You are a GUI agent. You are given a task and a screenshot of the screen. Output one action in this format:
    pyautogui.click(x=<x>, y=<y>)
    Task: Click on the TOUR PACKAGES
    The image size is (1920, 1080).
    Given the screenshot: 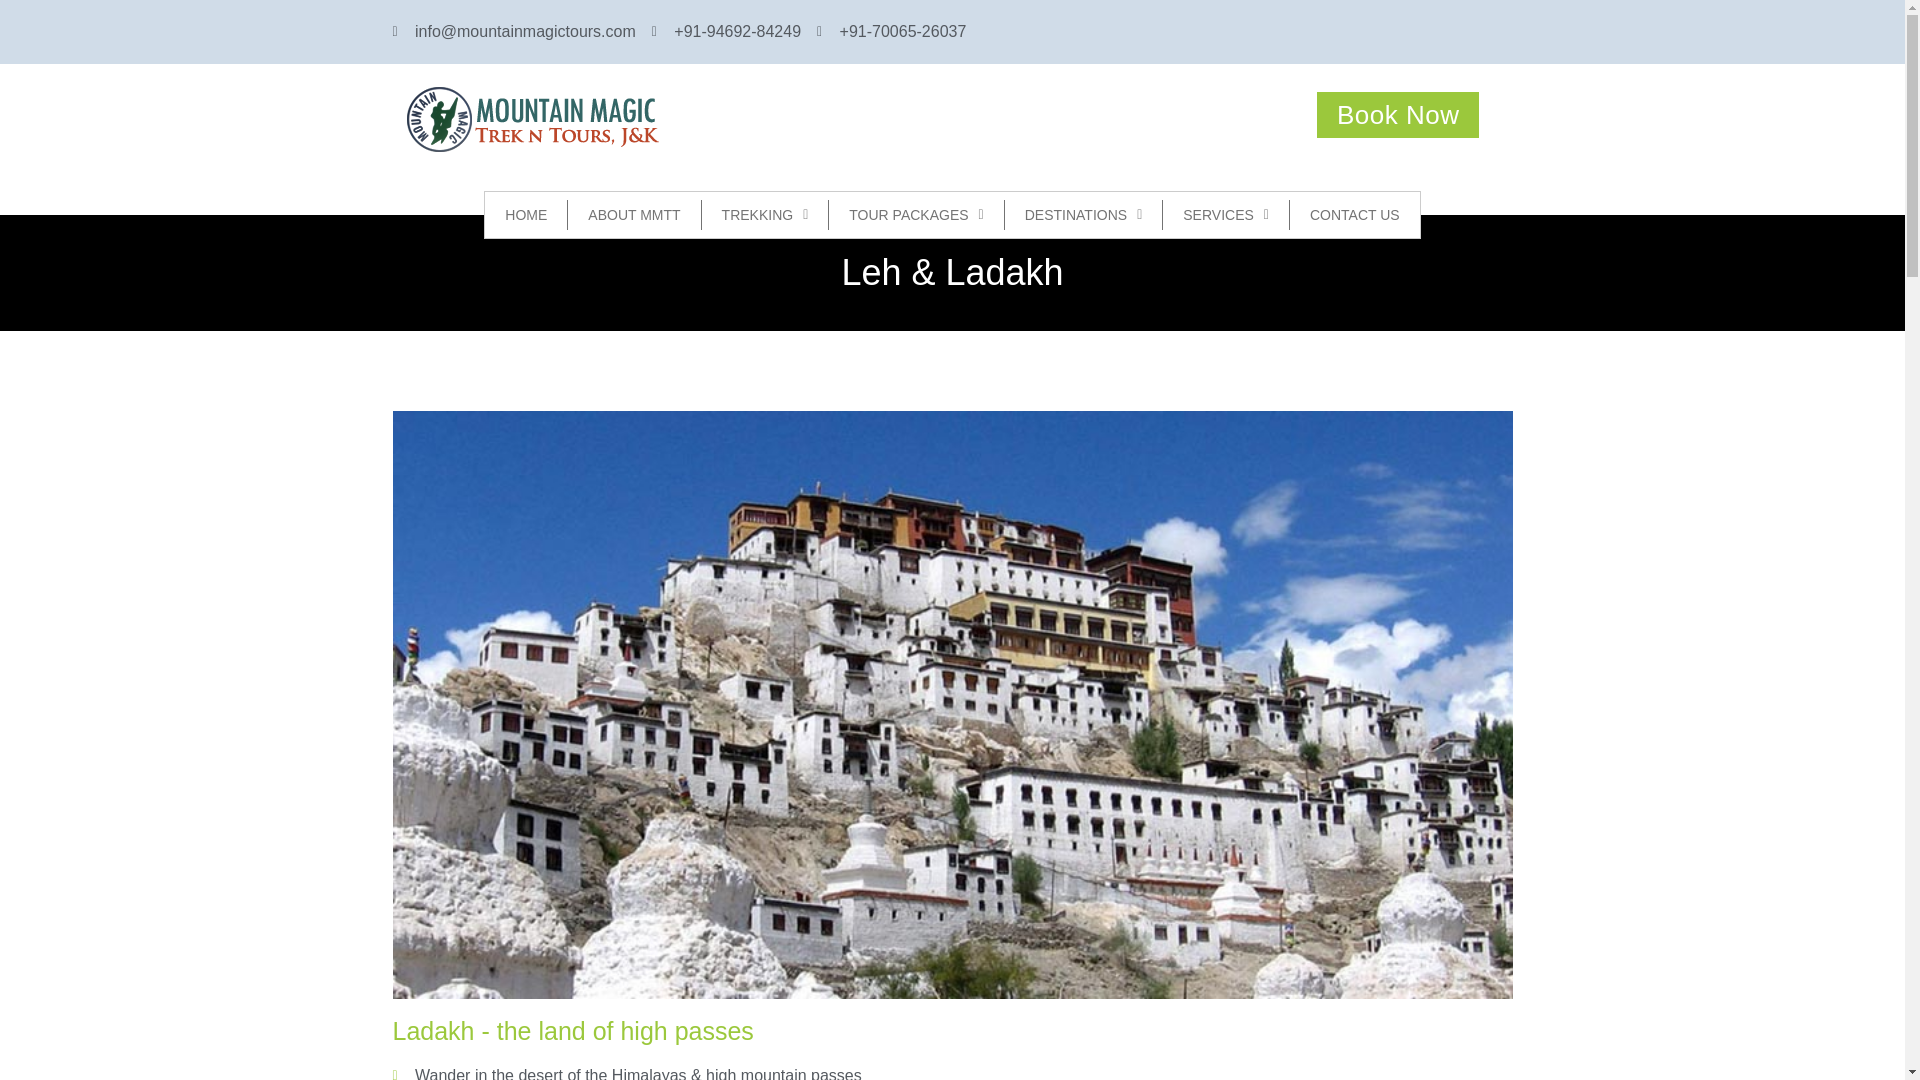 What is the action you would take?
    pyautogui.click(x=916, y=214)
    